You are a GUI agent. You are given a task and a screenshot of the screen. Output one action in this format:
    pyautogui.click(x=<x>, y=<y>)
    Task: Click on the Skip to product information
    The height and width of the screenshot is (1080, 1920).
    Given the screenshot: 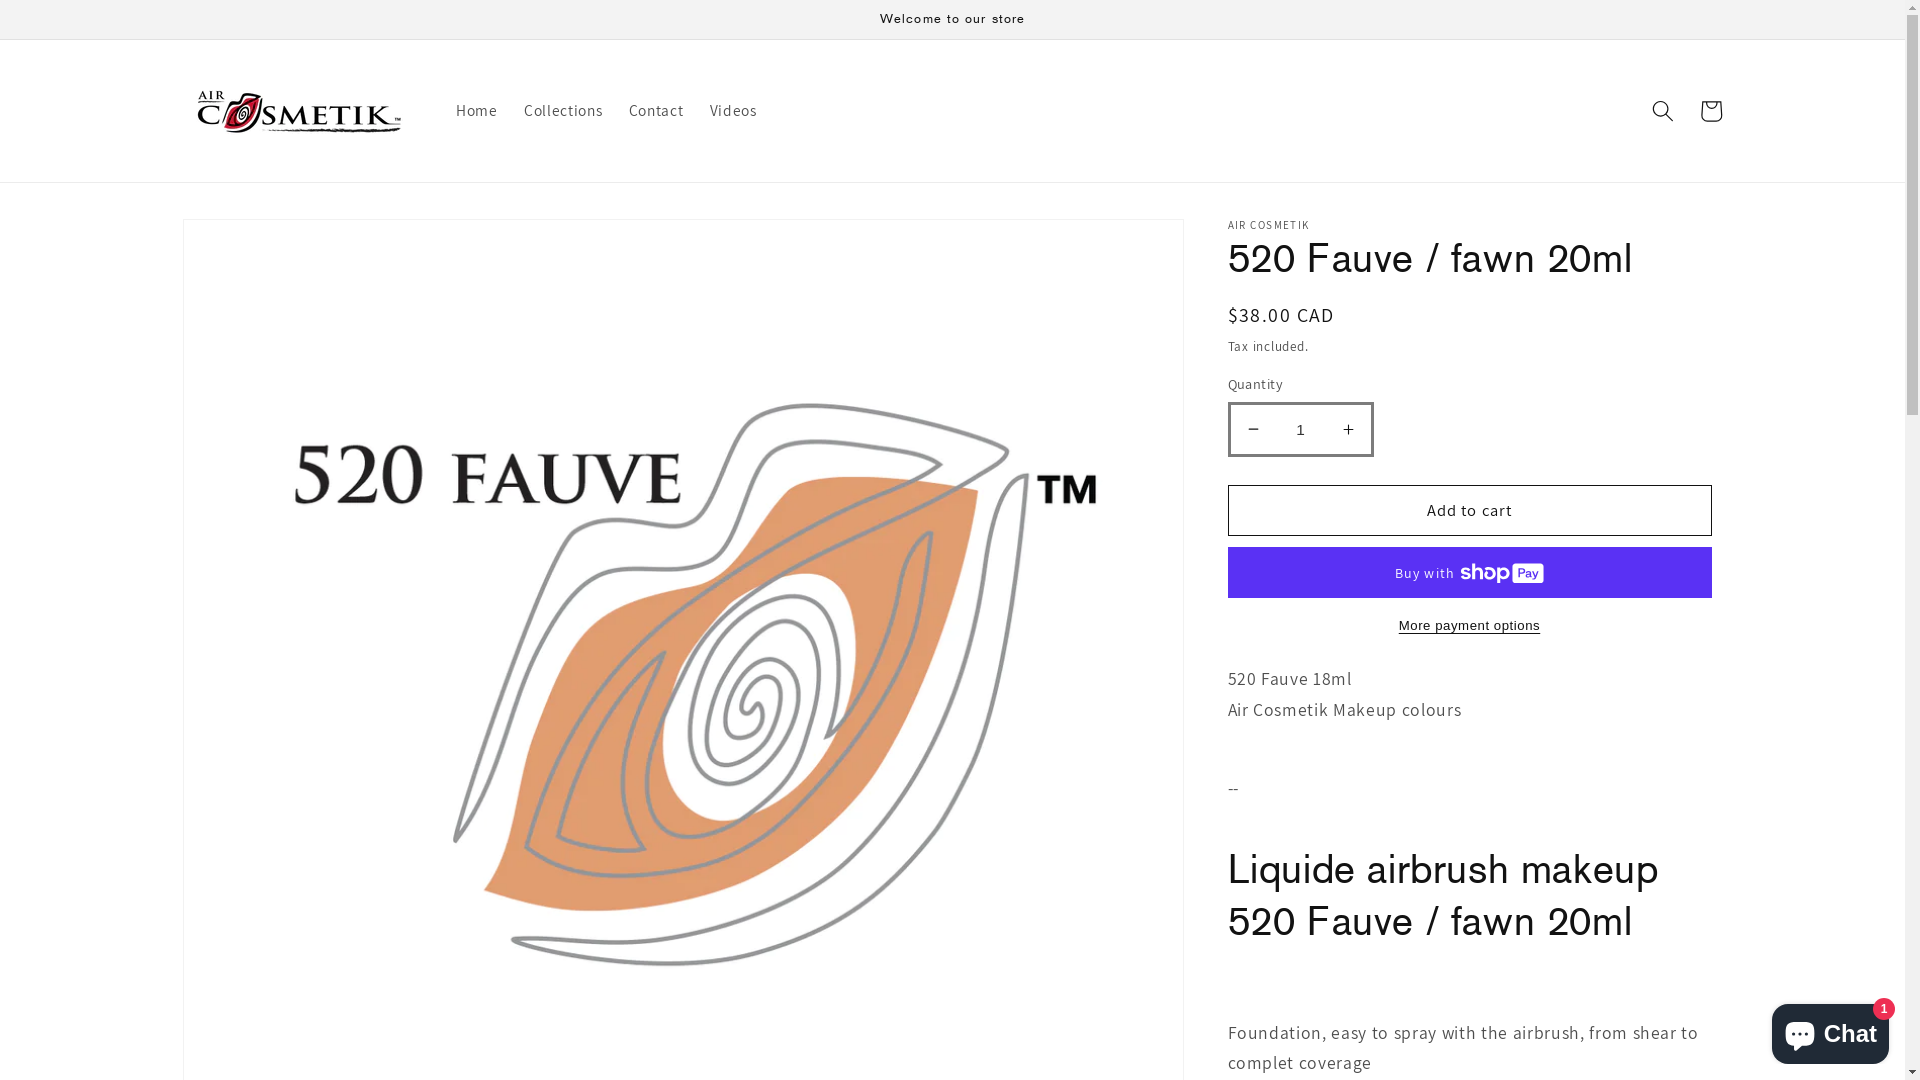 What is the action you would take?
    pyautogui.click(x=249, y=244)
    